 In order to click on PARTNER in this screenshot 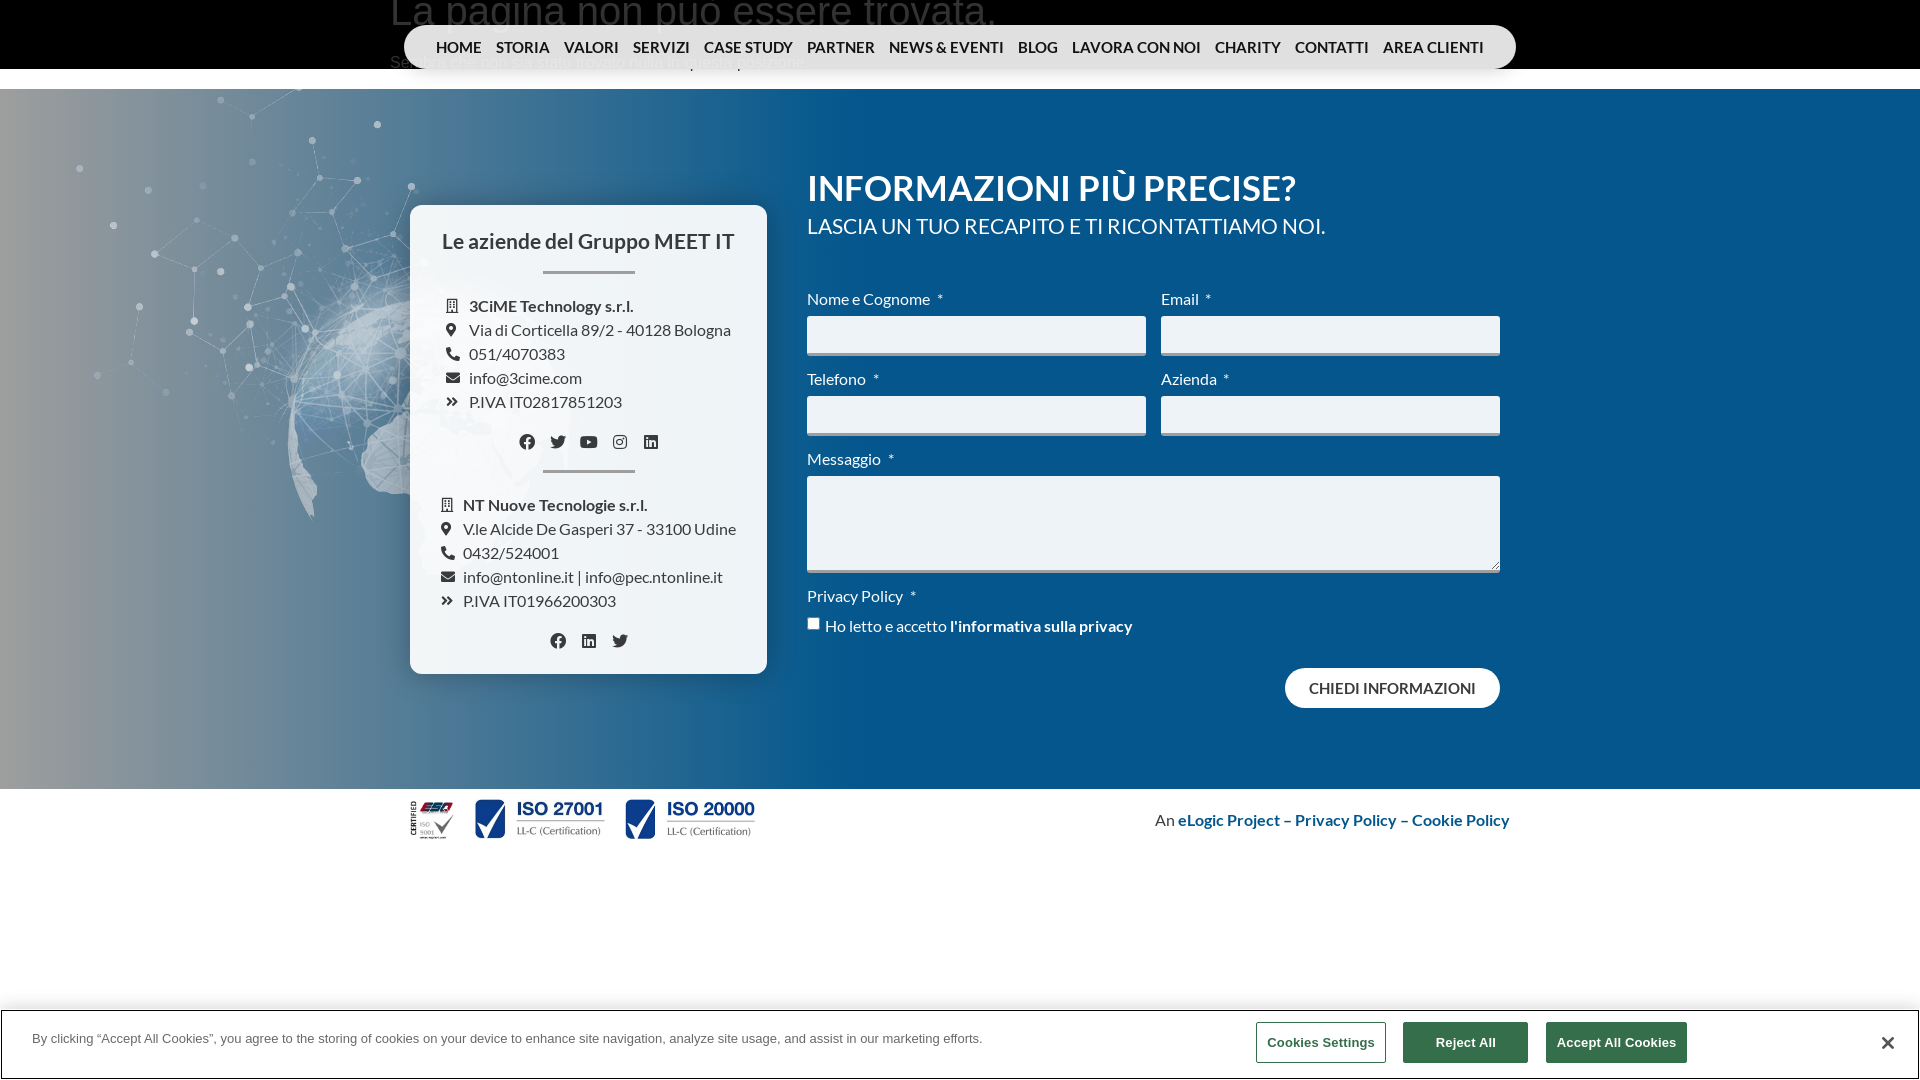, I will do `click(841, 47)`.